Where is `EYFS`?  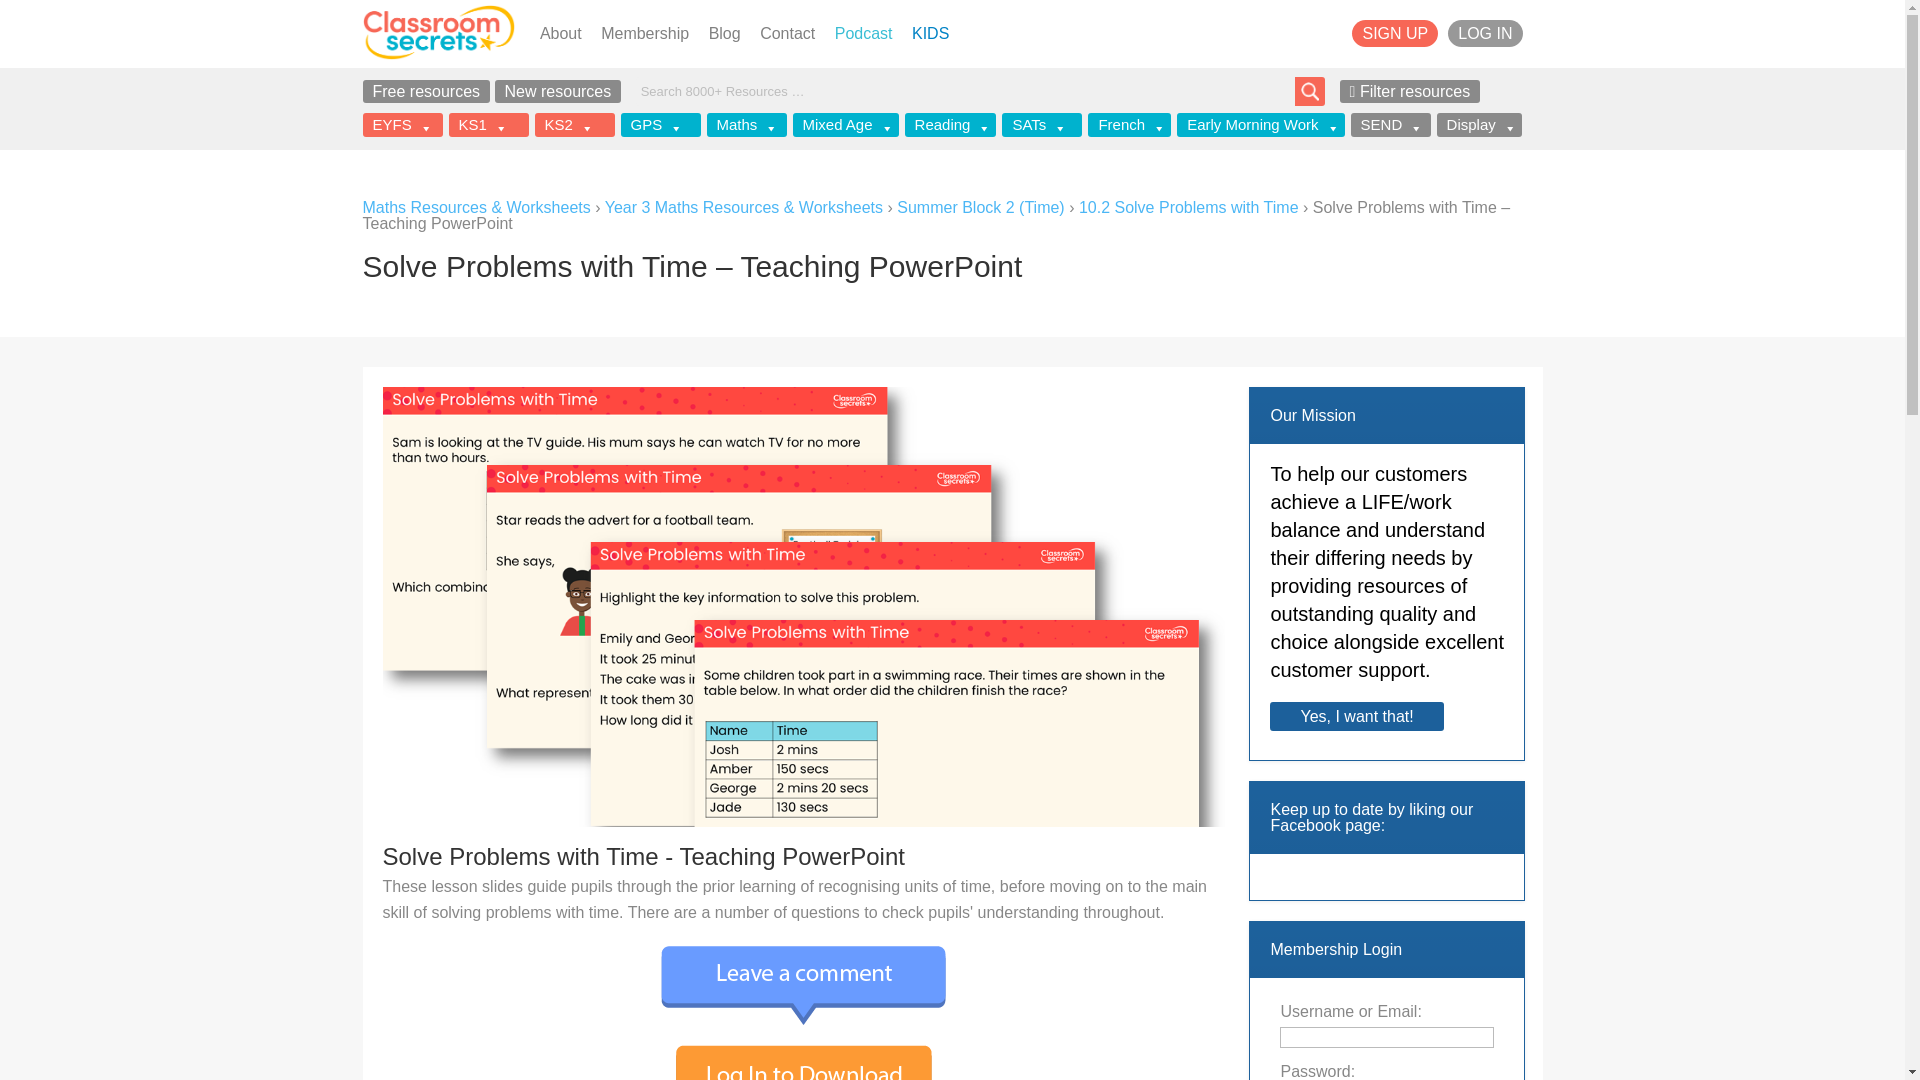 EYFS is located at coordinates (402, 125).